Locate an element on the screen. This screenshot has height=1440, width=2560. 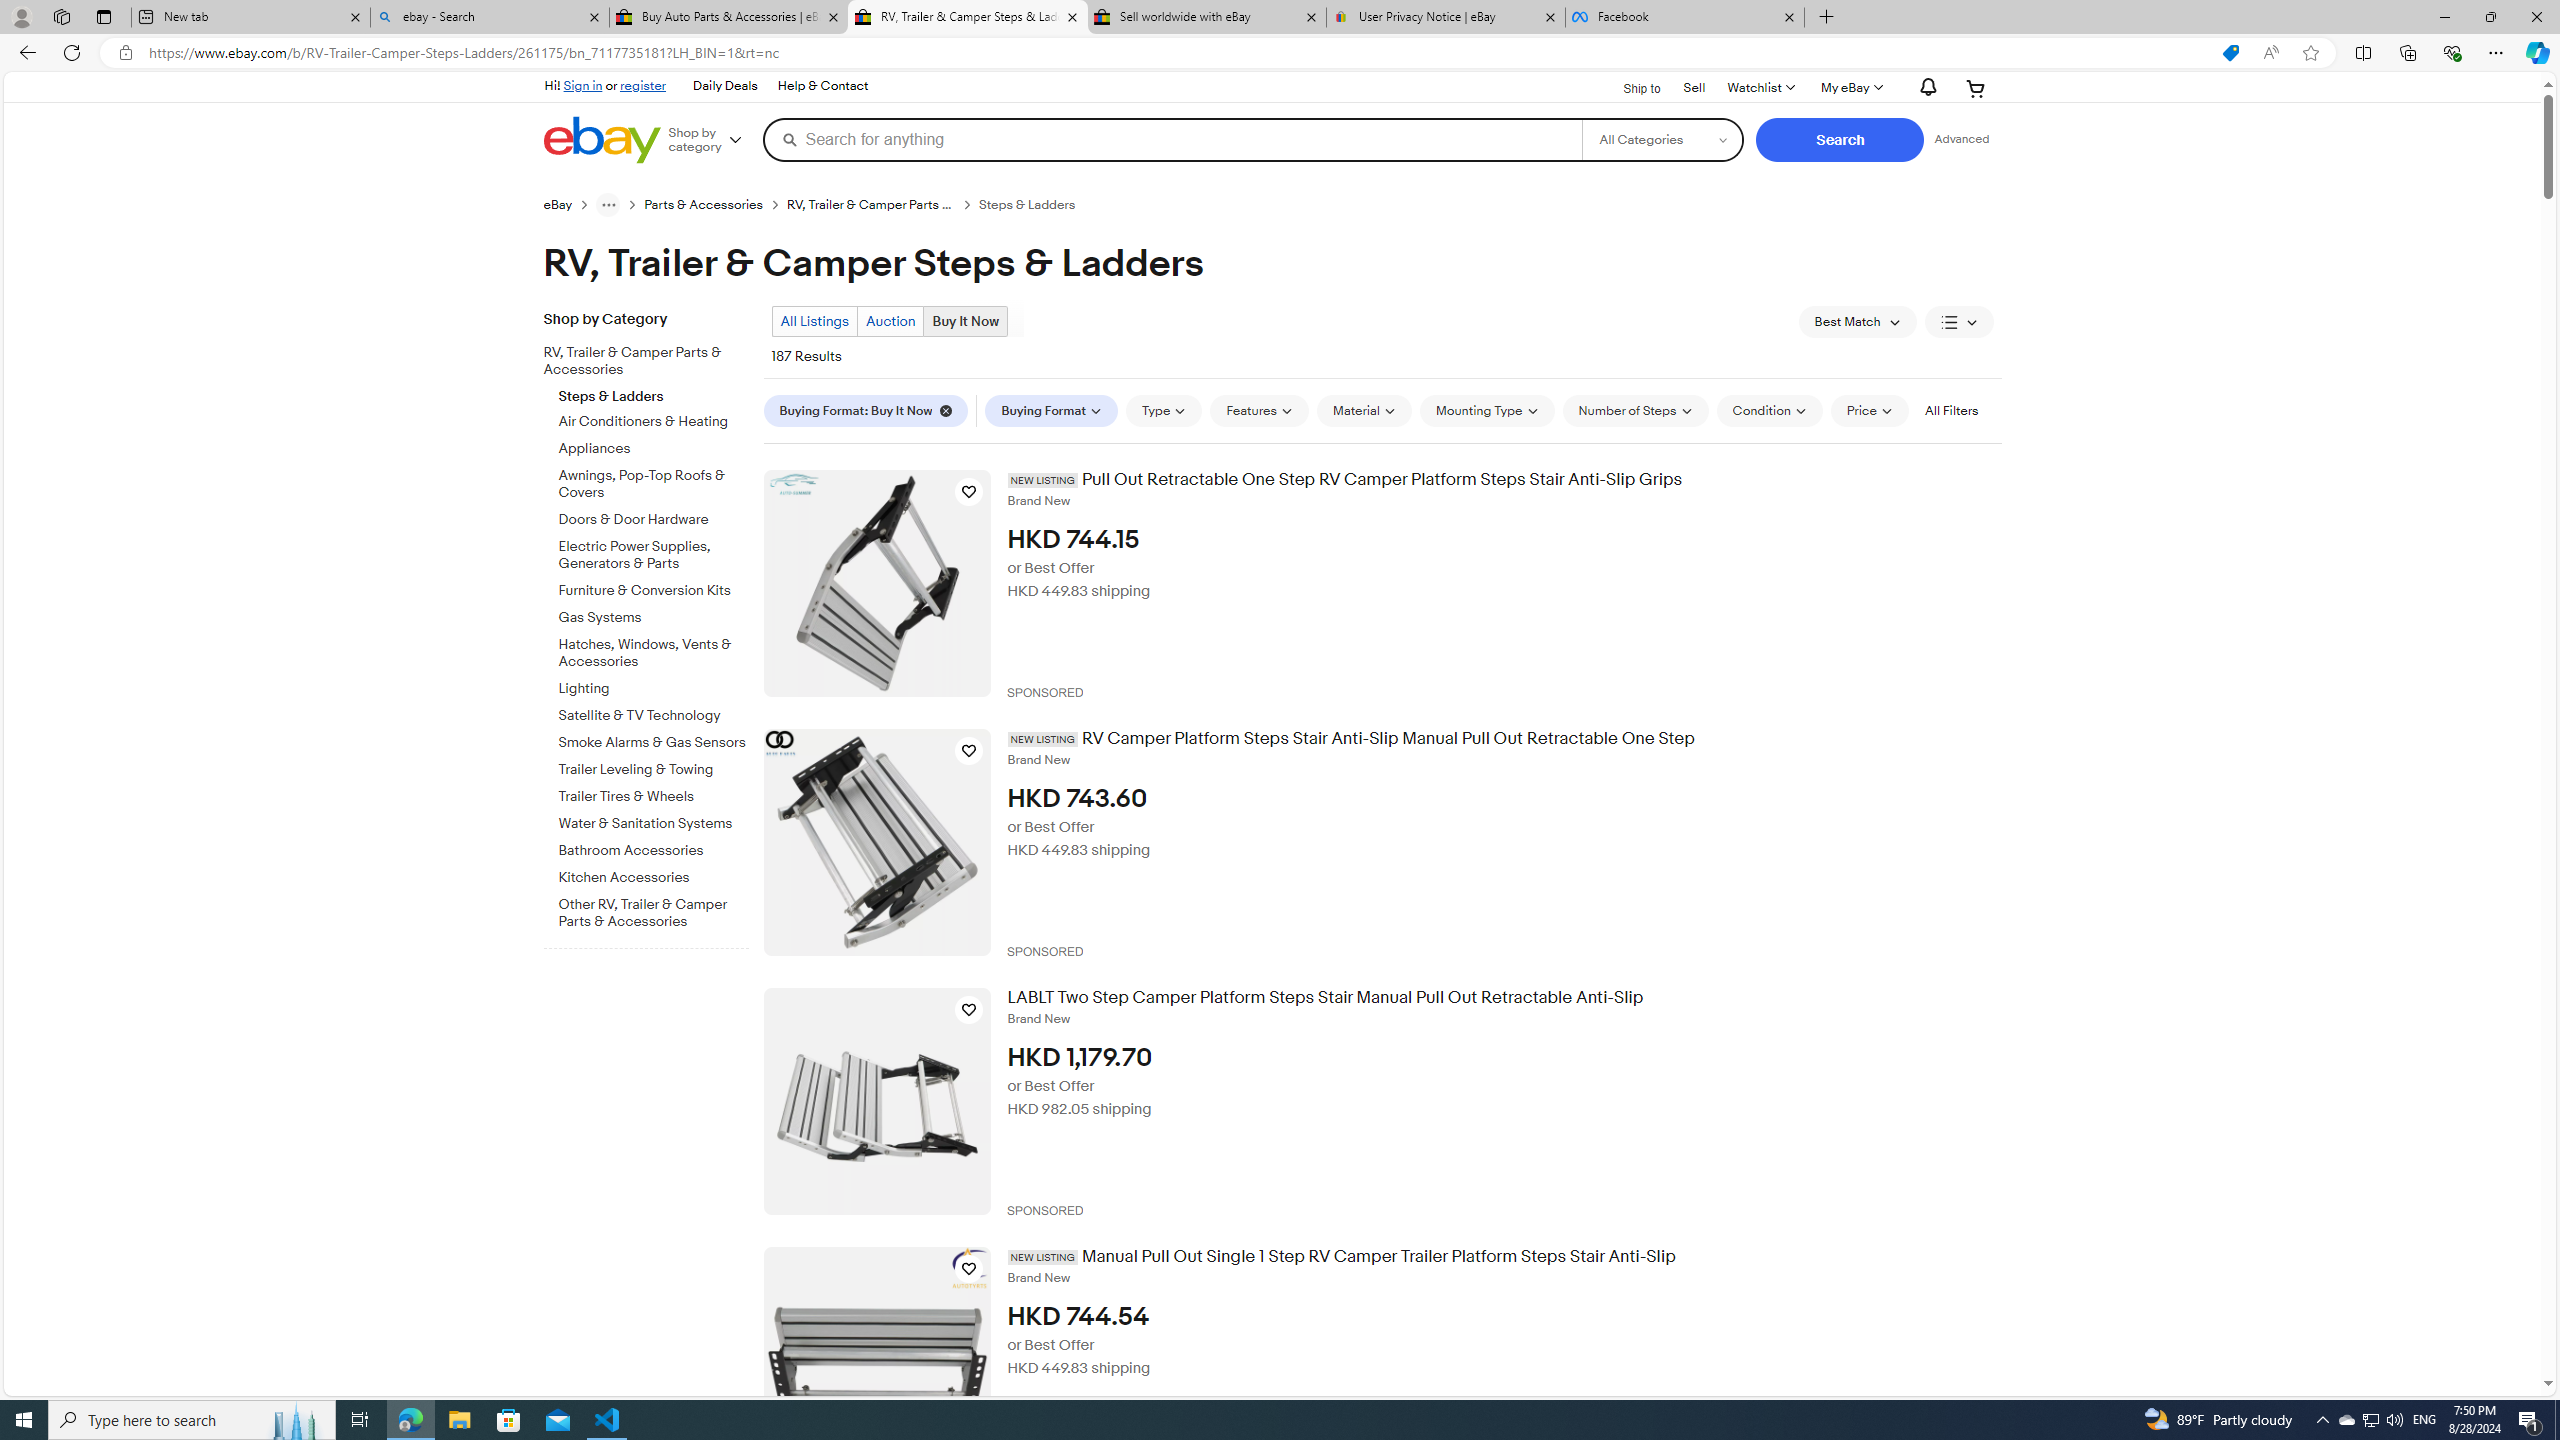
Price is located at coordinates (1870, 410).